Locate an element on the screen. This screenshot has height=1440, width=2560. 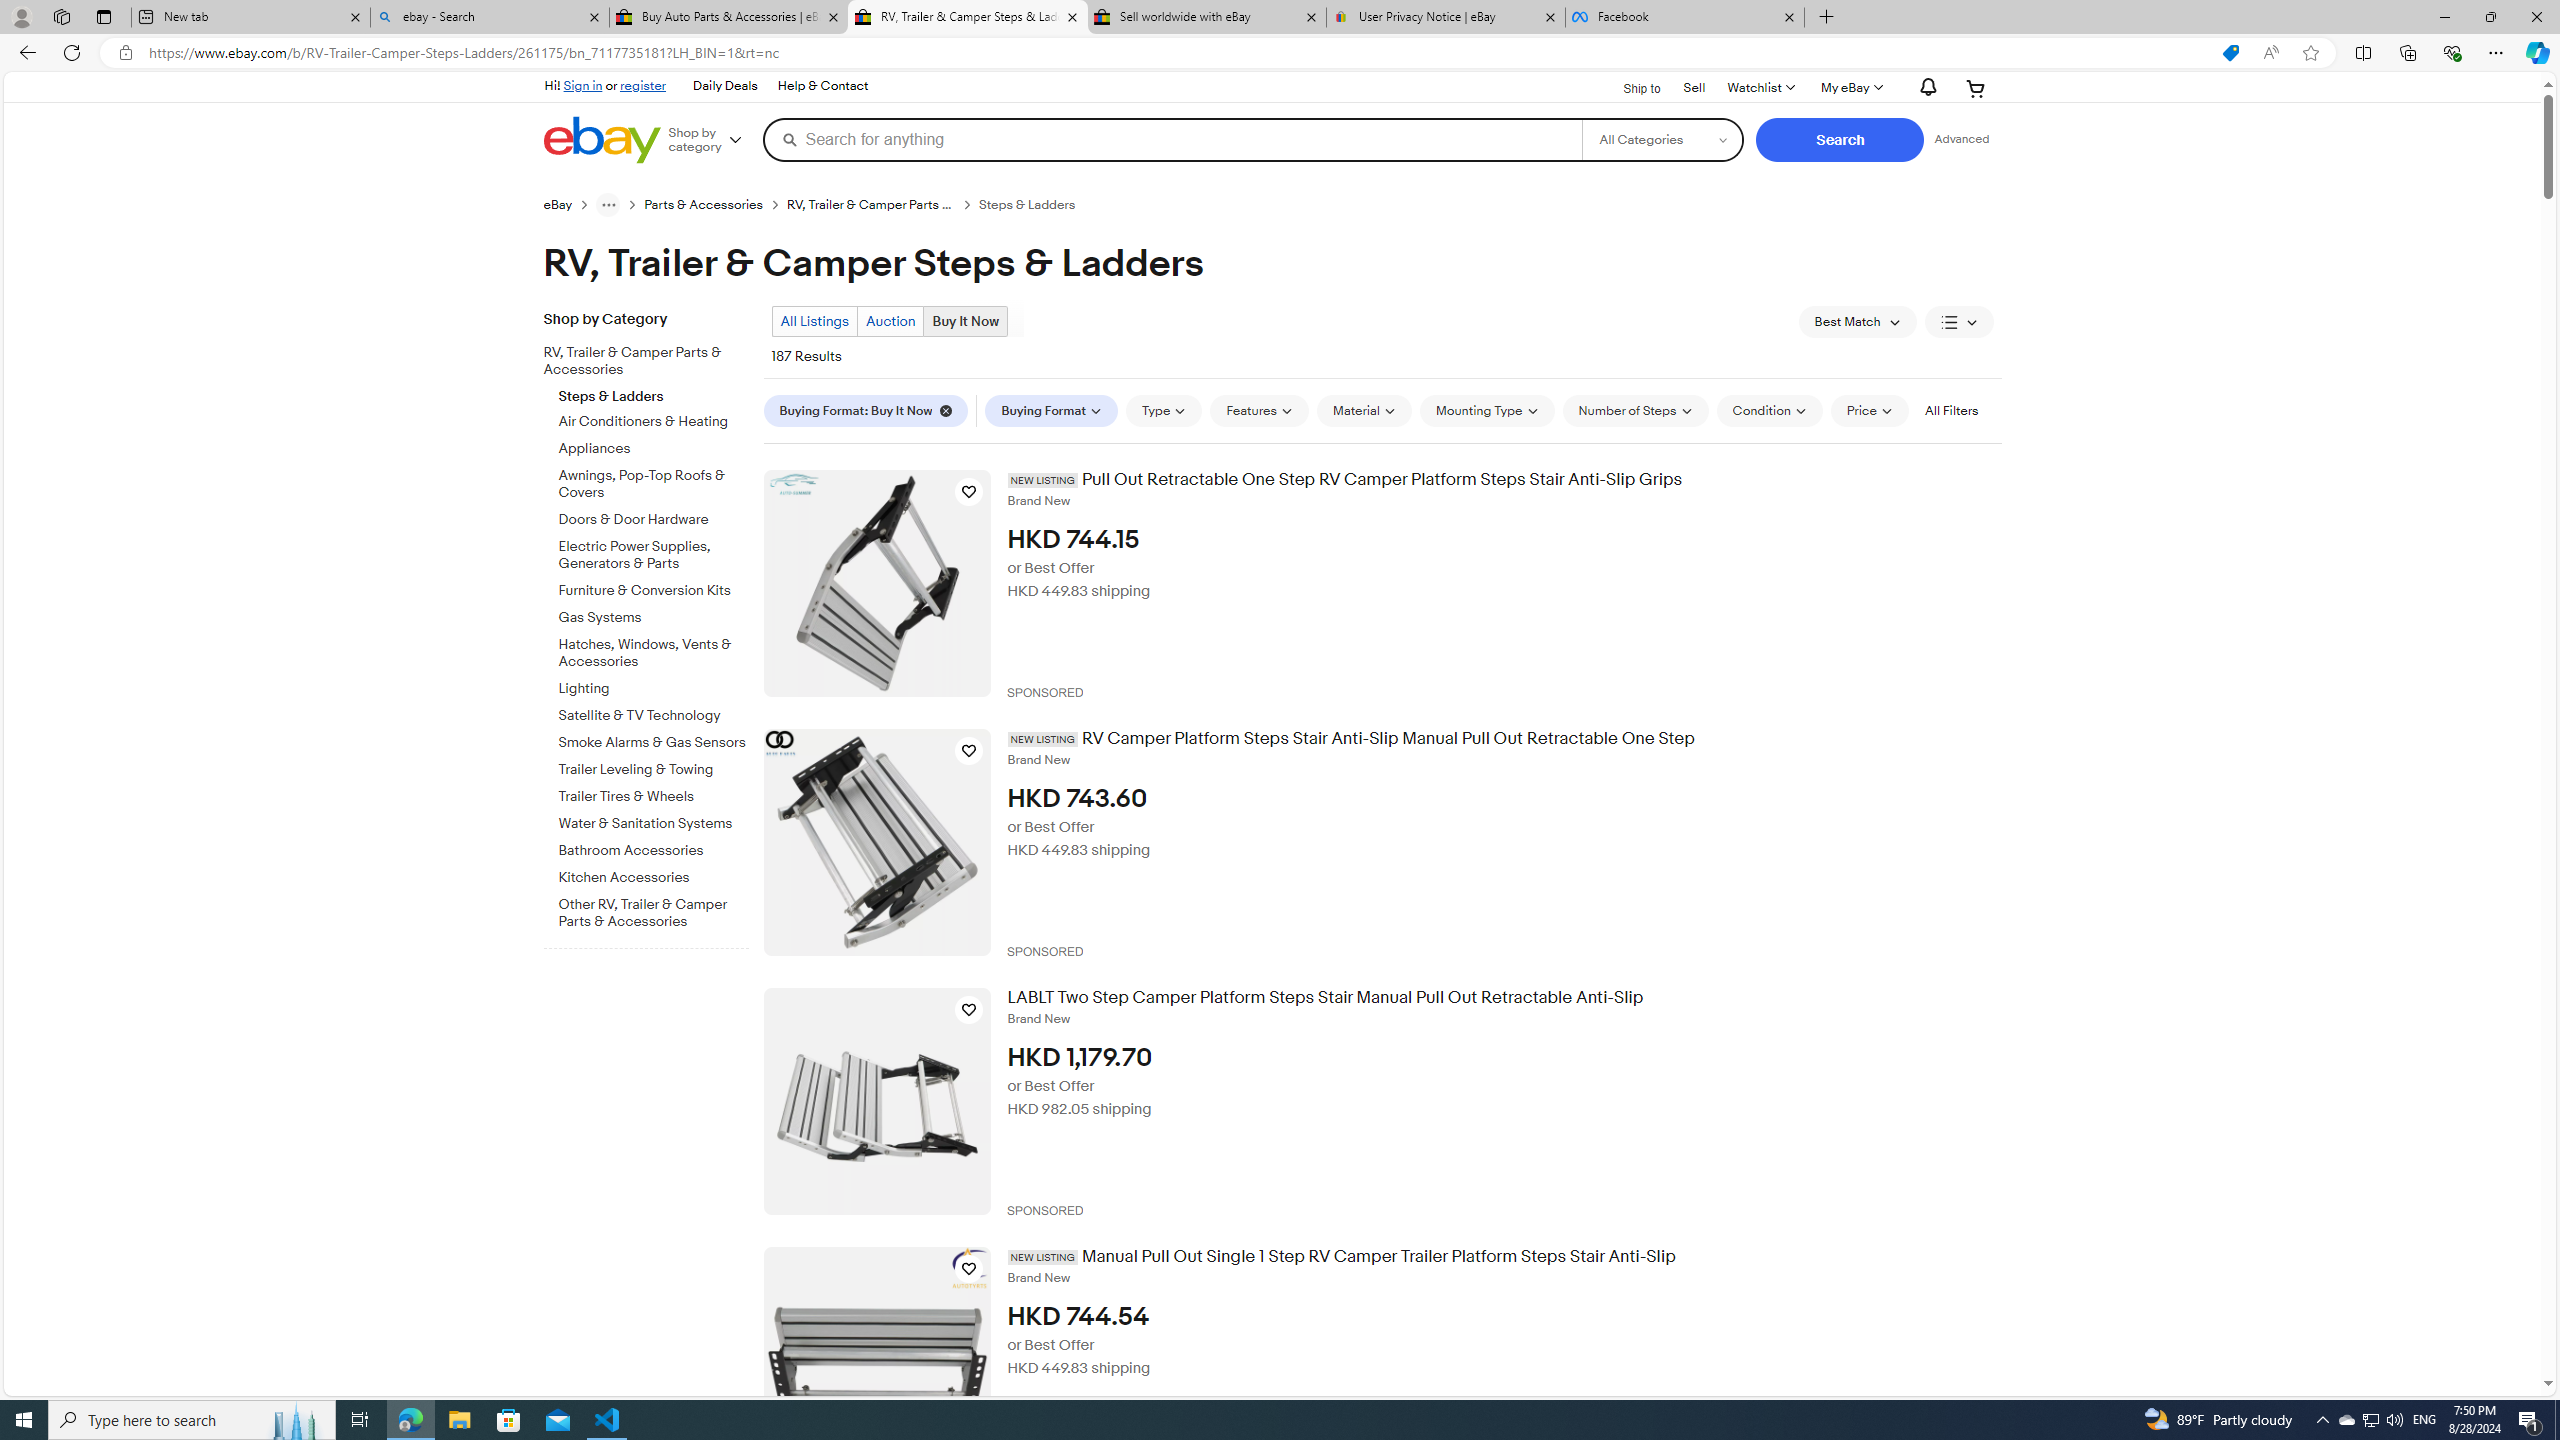
Price is located at coordinates (1870, 410).